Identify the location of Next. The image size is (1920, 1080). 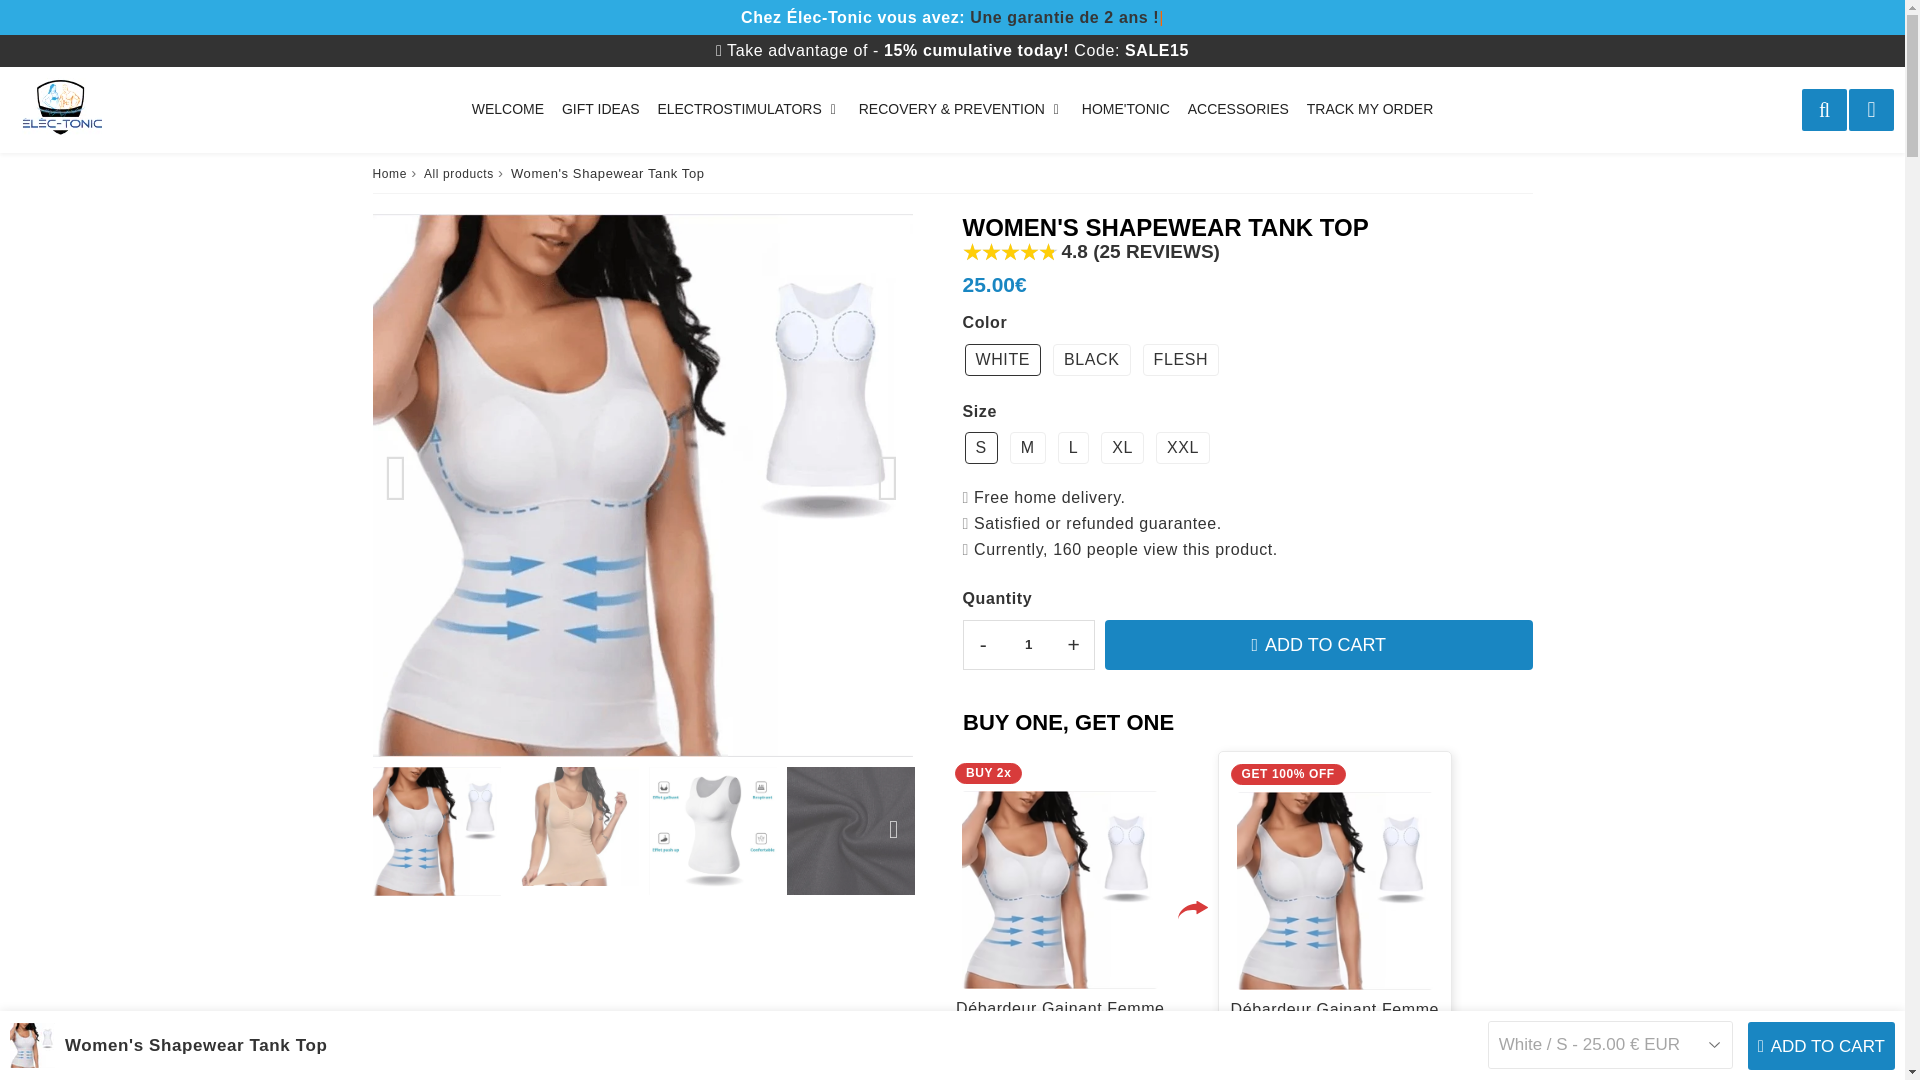
(888, 478).